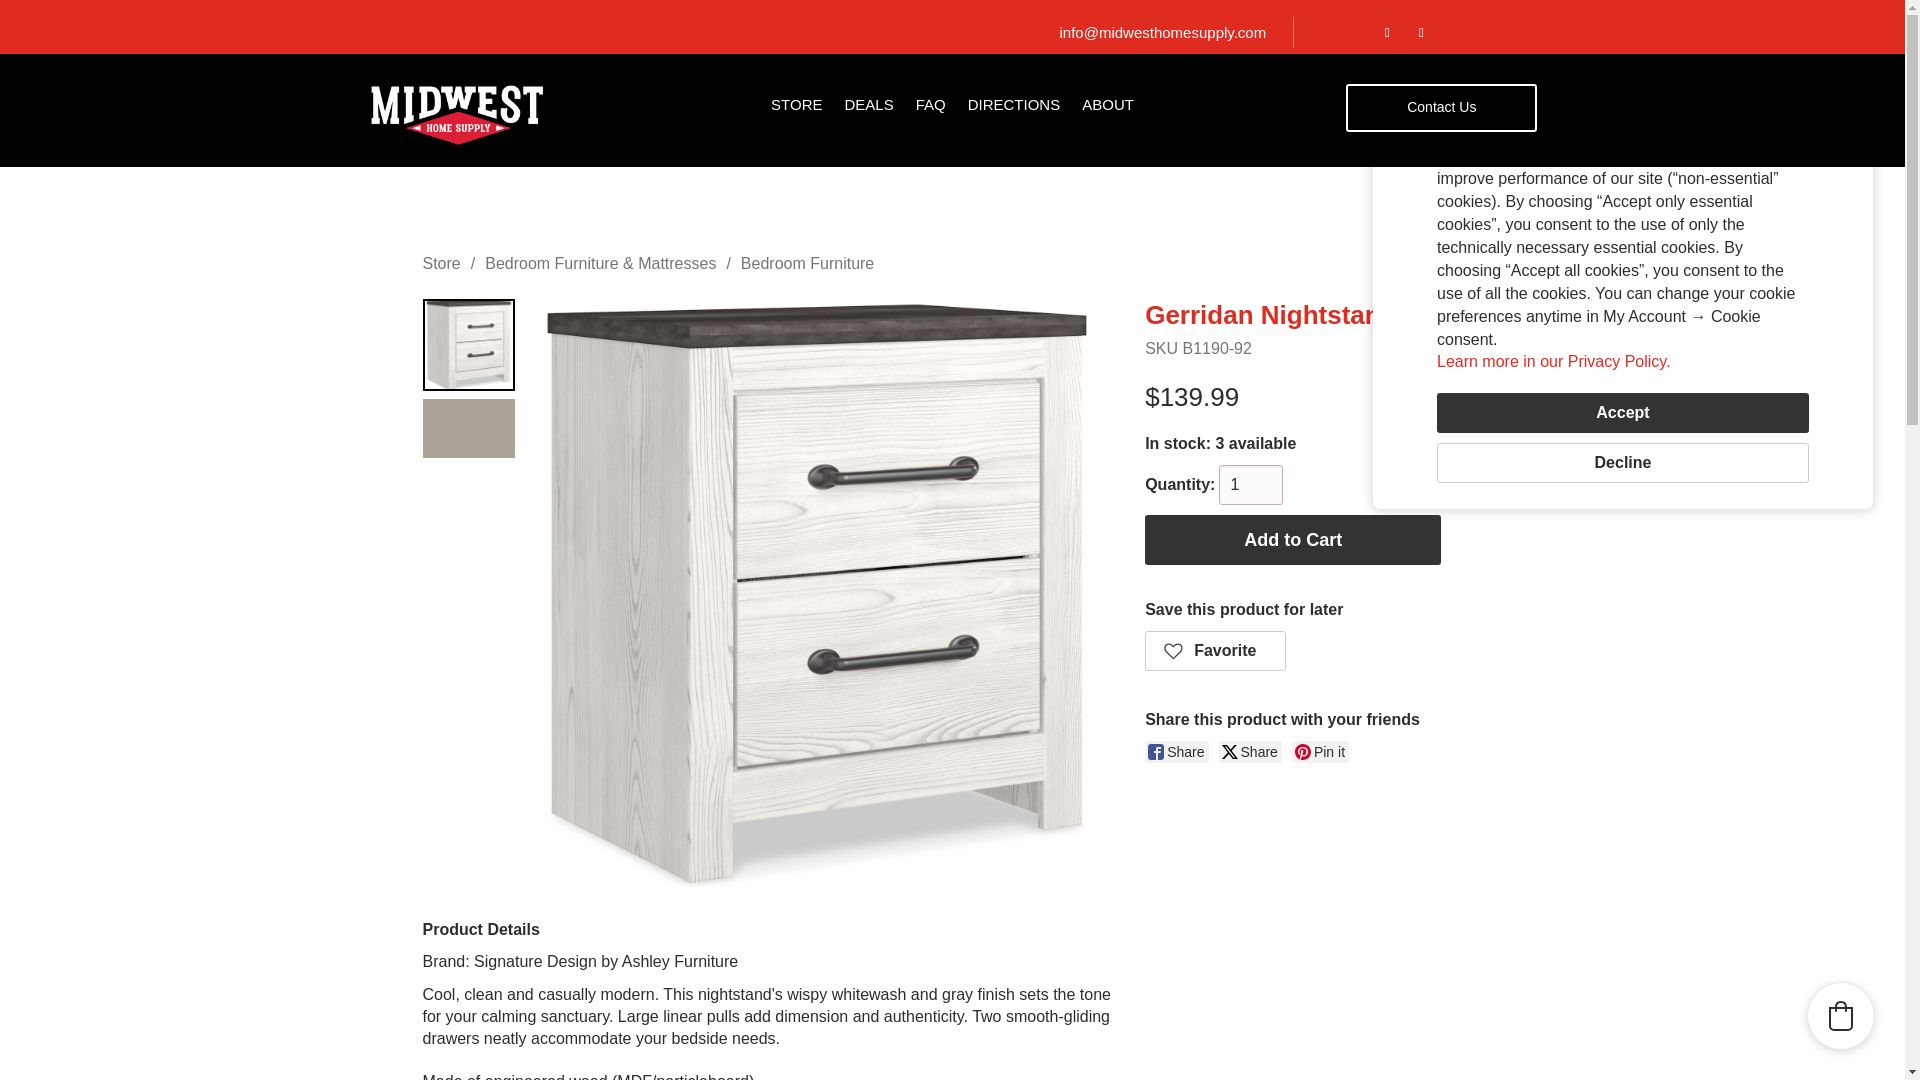 Image resolution: width=1920 pixels, height=1080 pixels. I want to click on Contact Us, so click(1441, 108).